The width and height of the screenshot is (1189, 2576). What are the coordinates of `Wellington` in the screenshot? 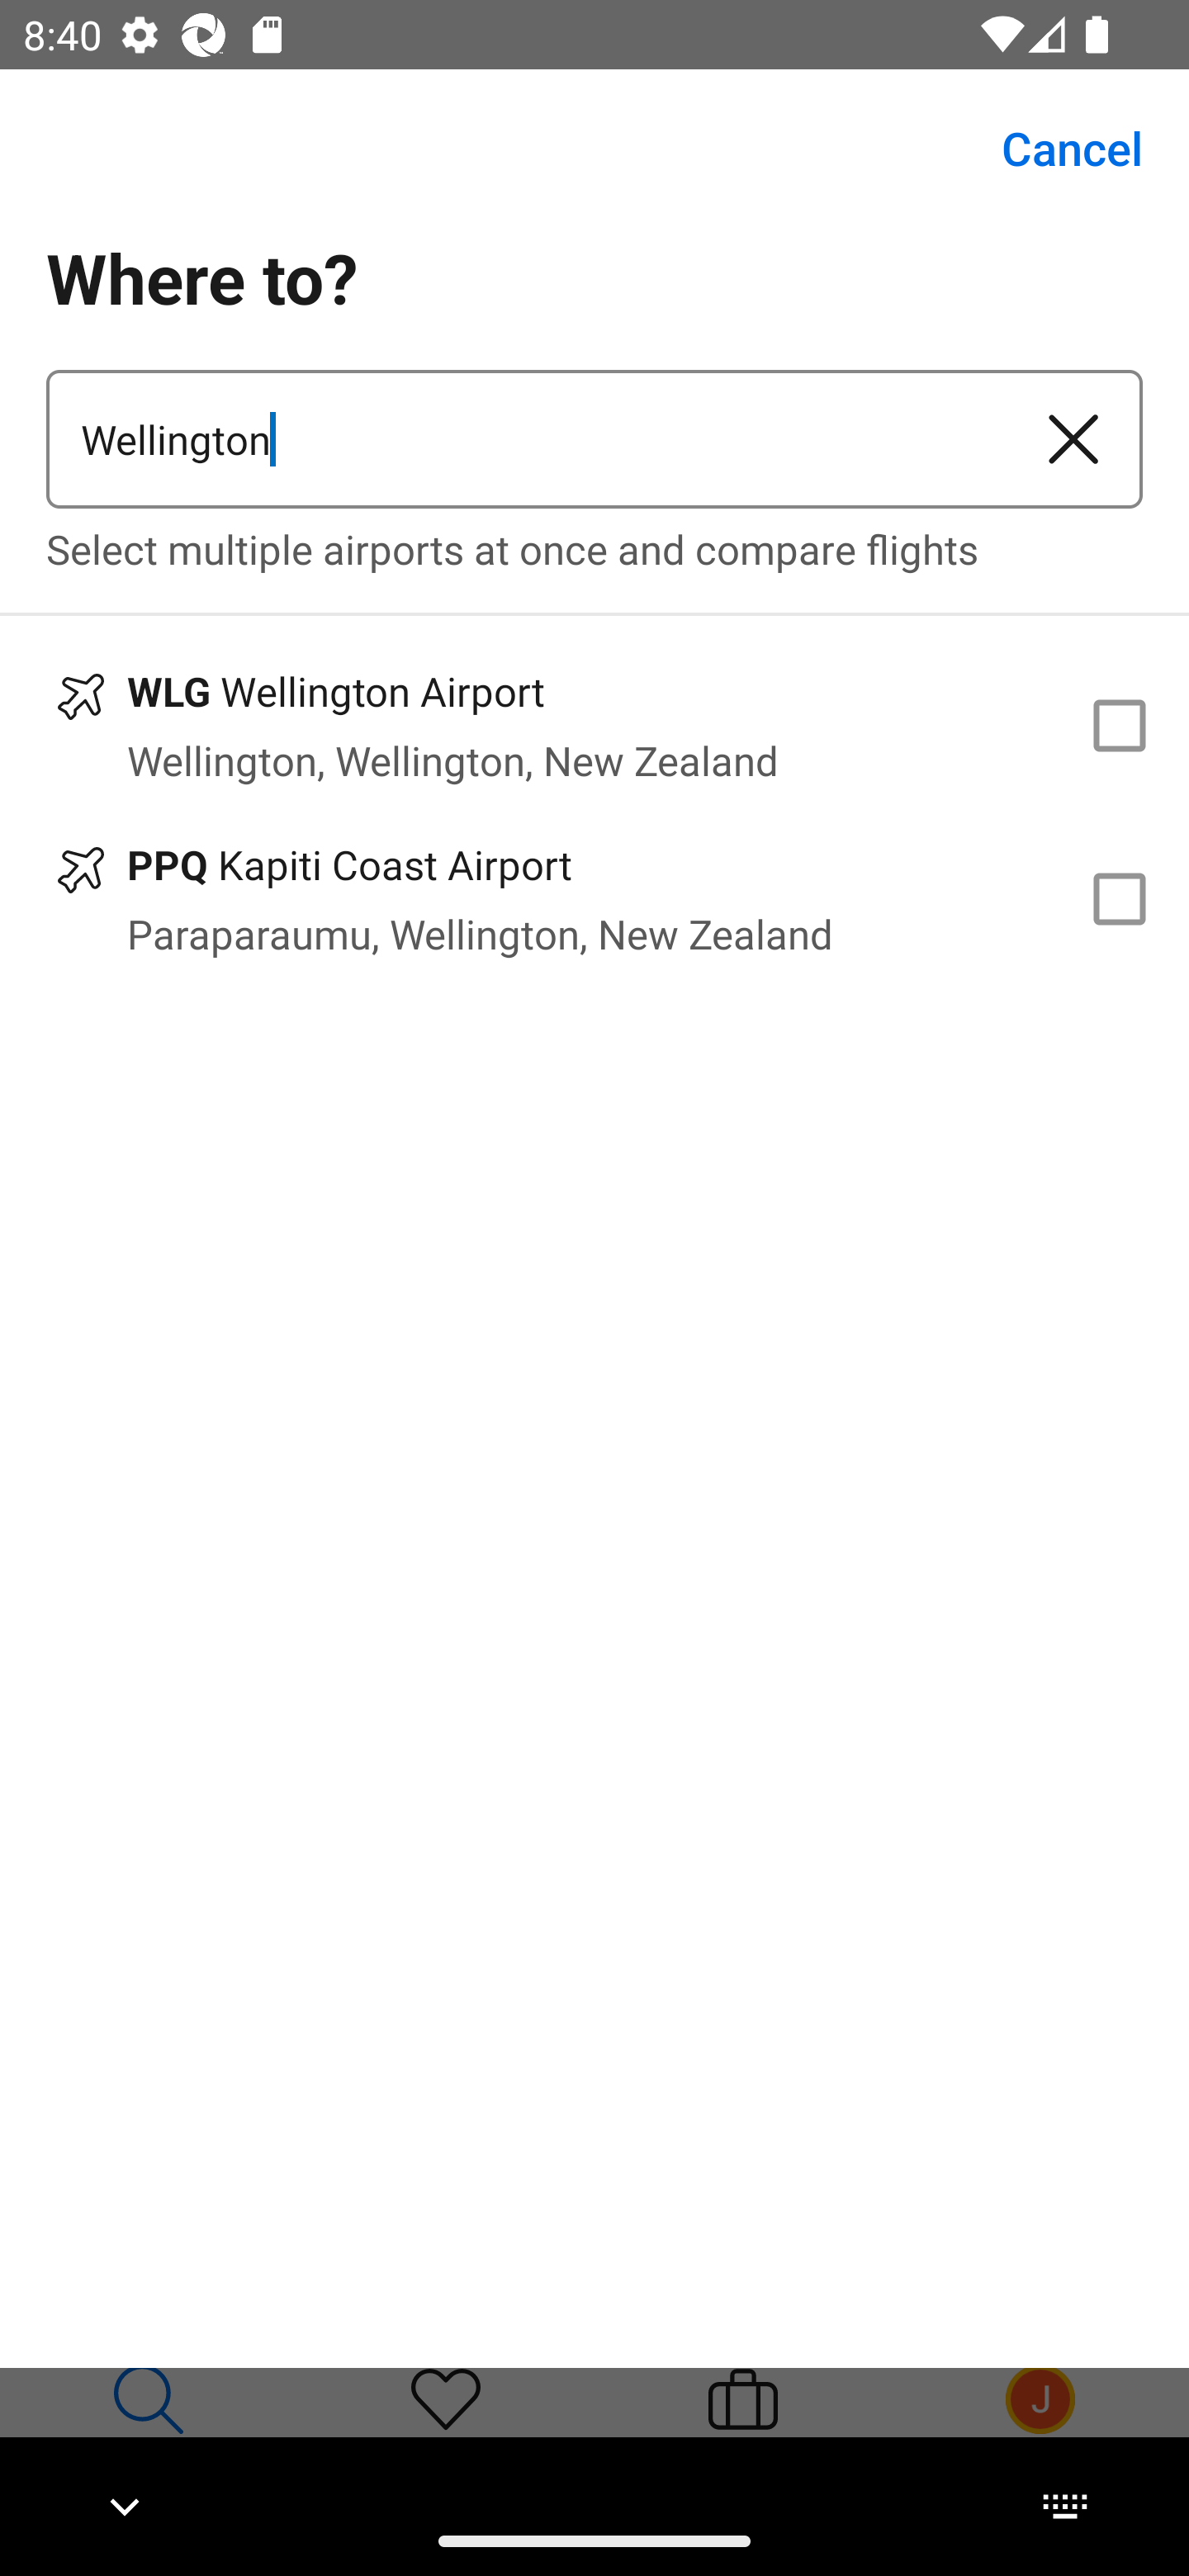 It's located at (525, 439).